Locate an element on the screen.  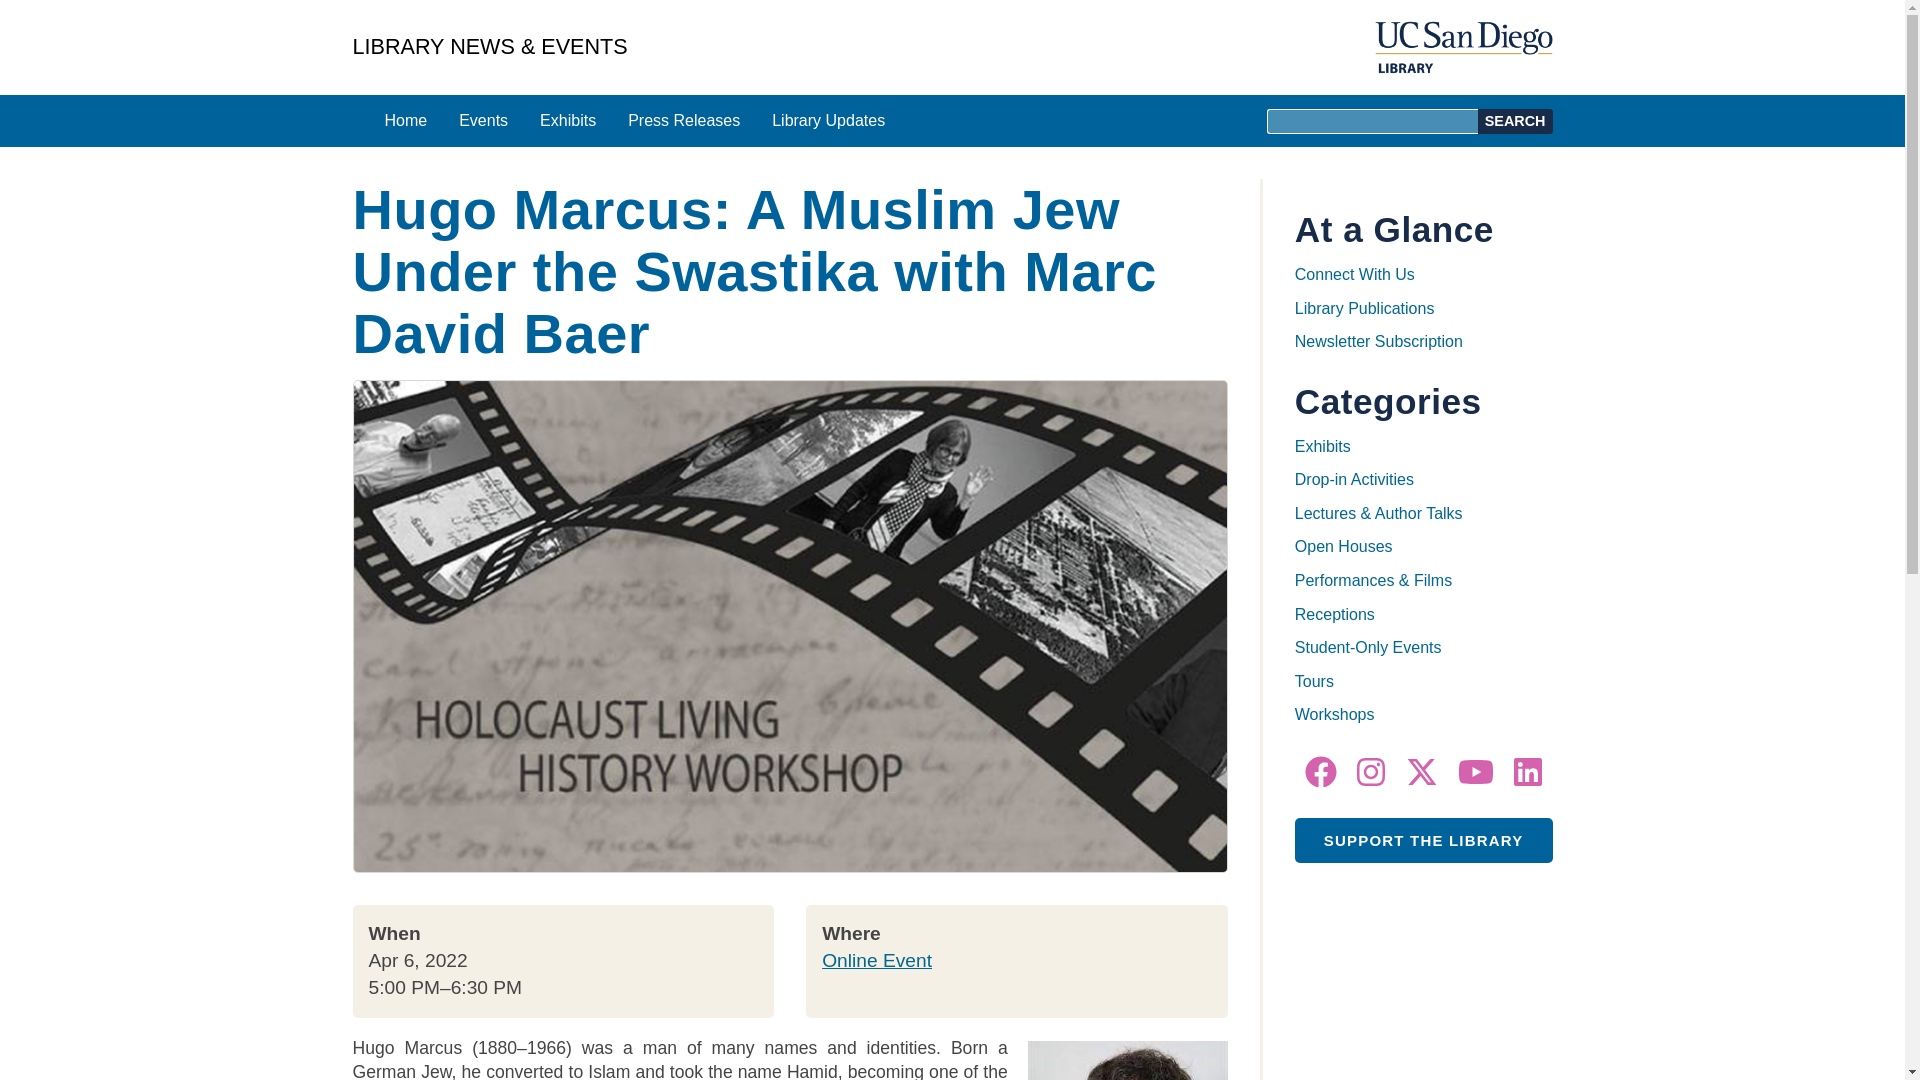
Events is located at coordinates (484, 120).